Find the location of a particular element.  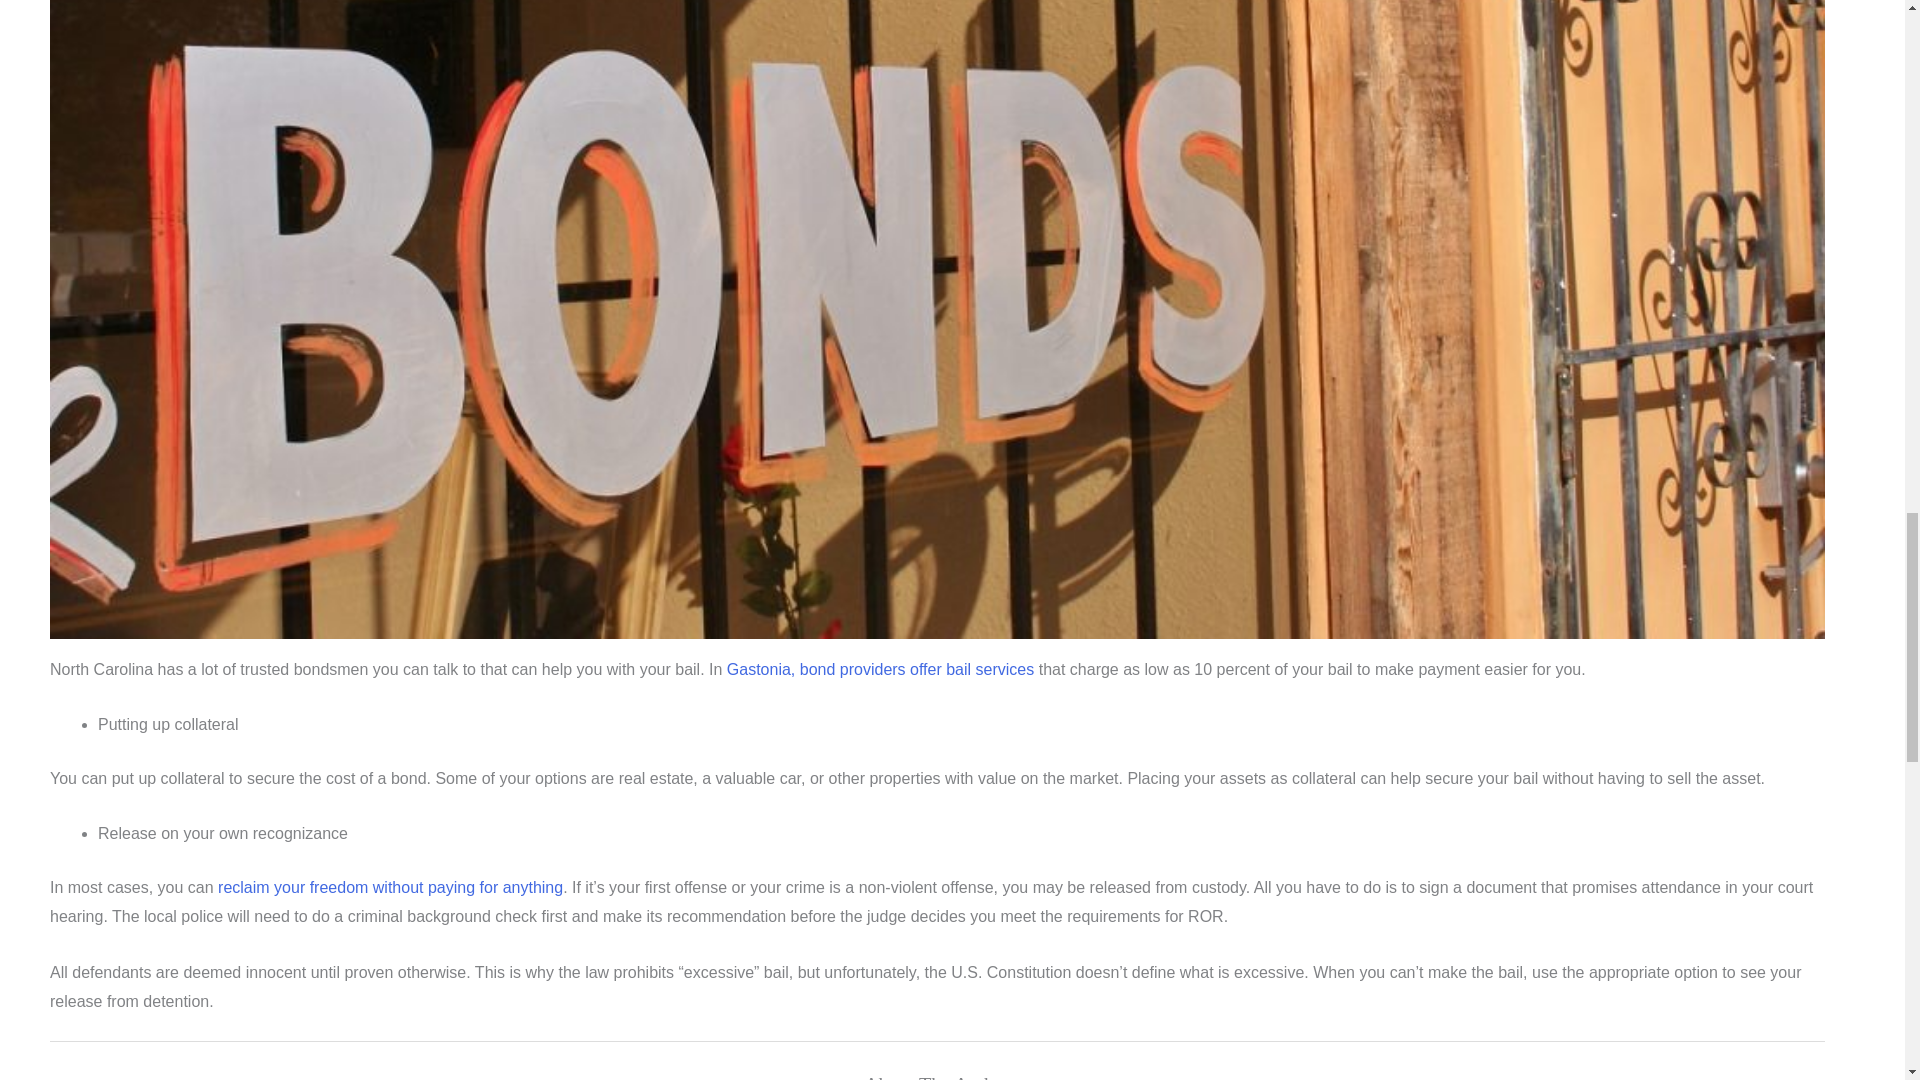

reclaim your freedom without paying for anything is located at coordinates (390, 888).